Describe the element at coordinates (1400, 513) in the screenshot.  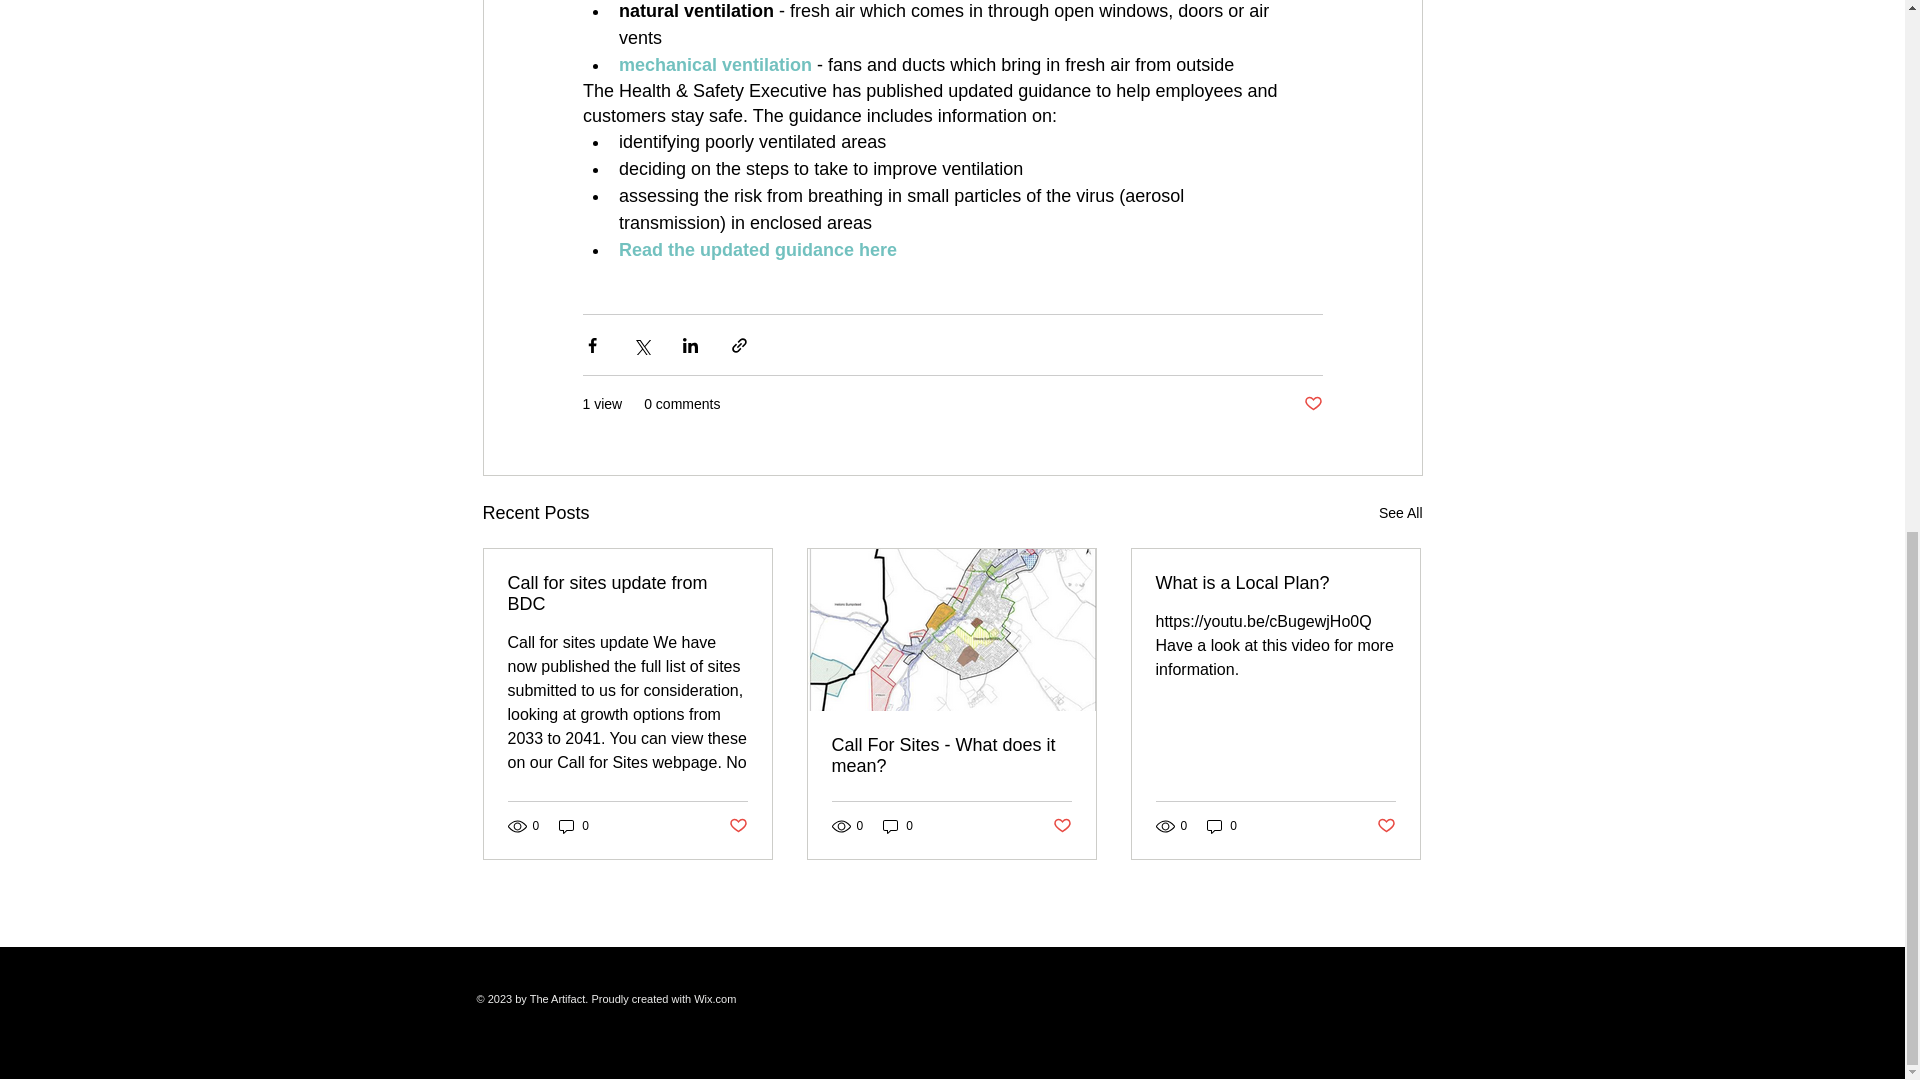
I see `See All` at that location.